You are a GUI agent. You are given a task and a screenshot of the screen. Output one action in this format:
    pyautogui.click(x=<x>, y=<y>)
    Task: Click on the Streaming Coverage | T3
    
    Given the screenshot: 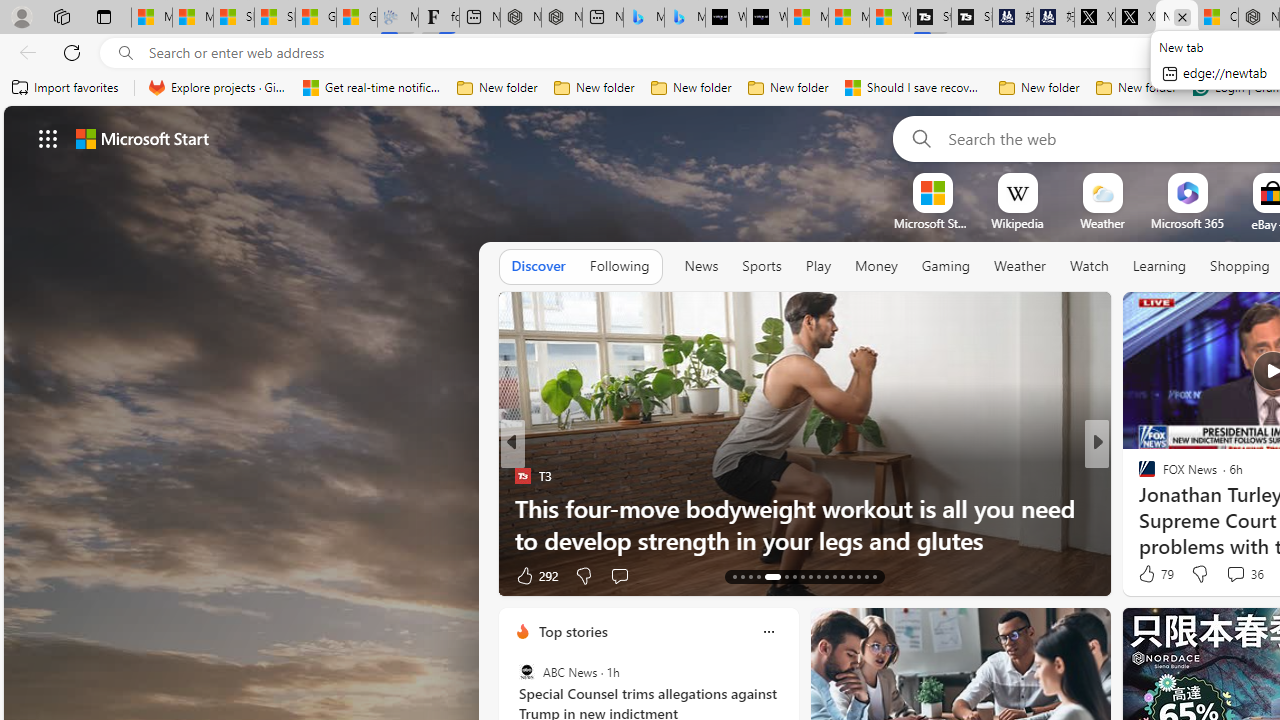 What is the action you would take?
    pyautogui.click(x=931, y=18)
    